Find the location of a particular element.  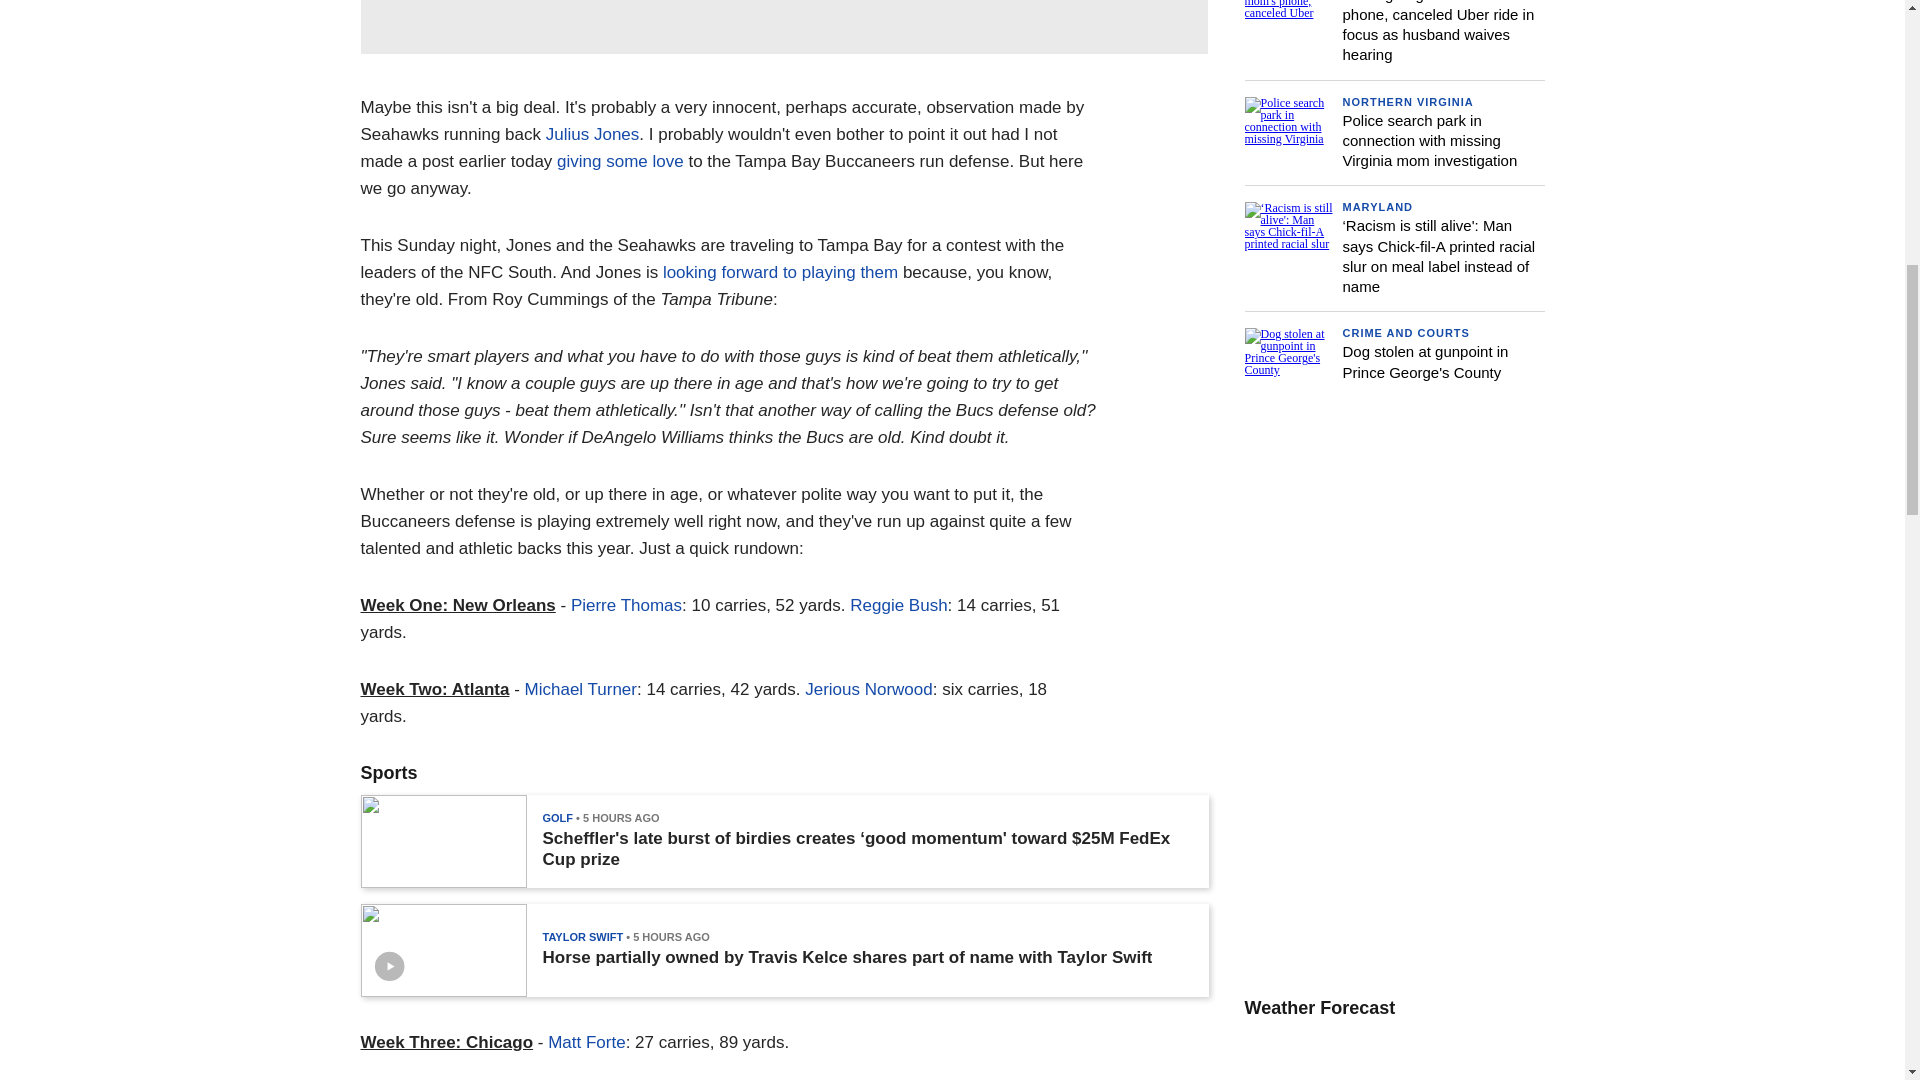

Reggie Bush is located at coordinates (898, 605).